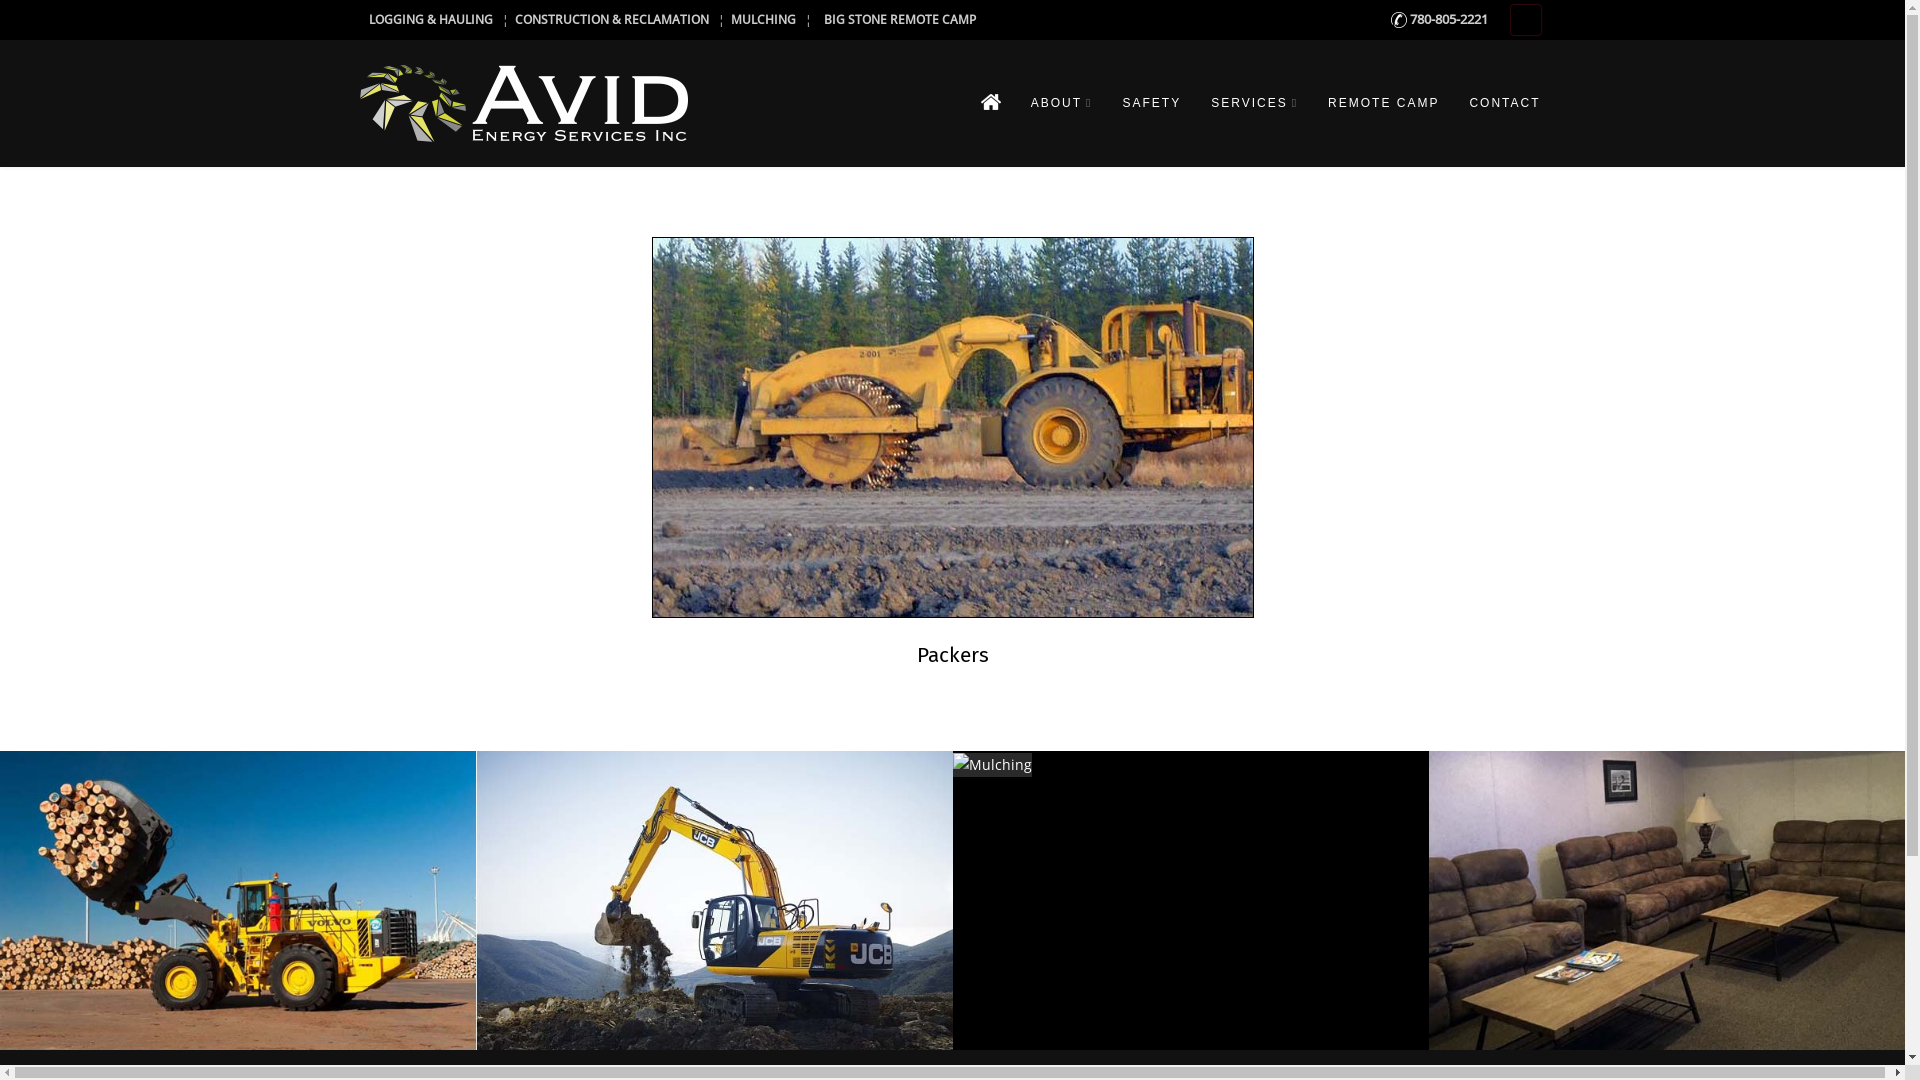 The image size is (1920, 1080). I want to click on REMOTE CAMP, so click(1384, 103).